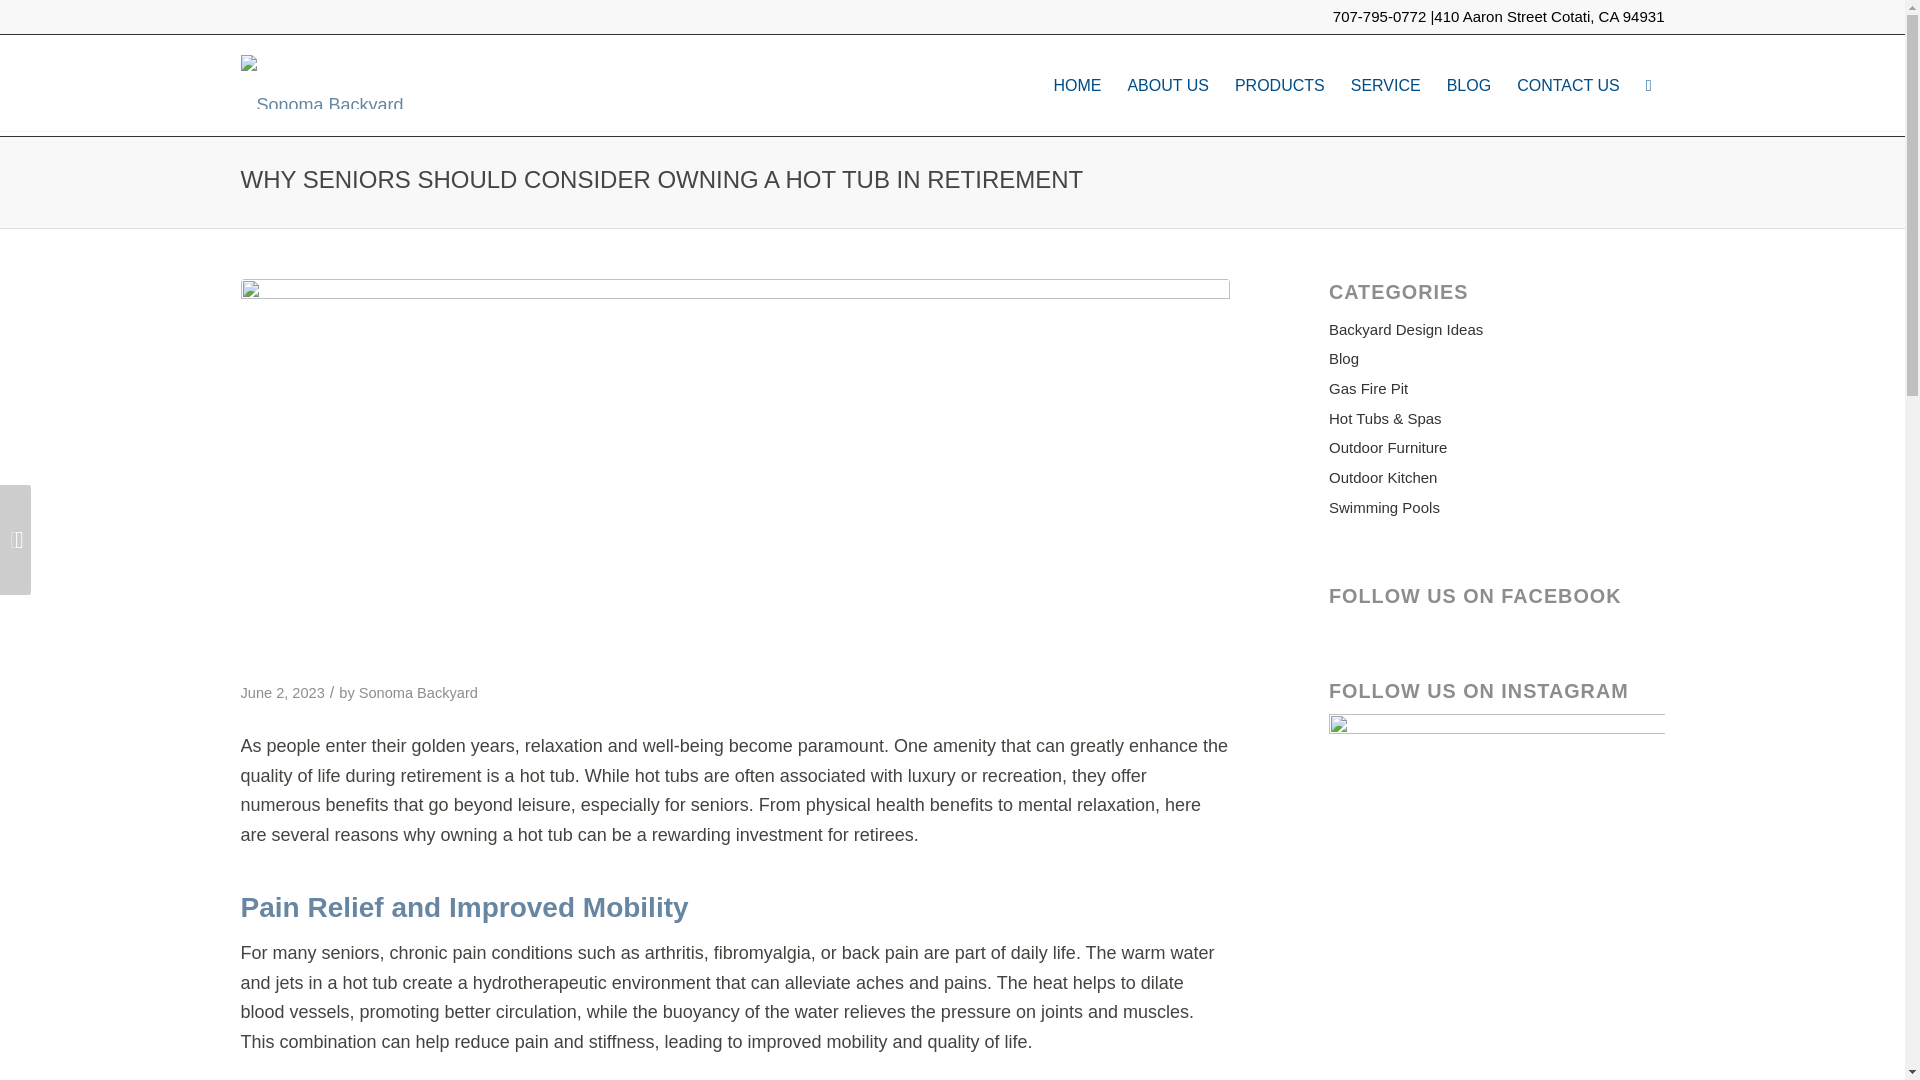 This screenshot has width=1920, height=1080. Describe the element at coordinates (1379, 16) in the screenshot. I see `707-795-0772` at that location.